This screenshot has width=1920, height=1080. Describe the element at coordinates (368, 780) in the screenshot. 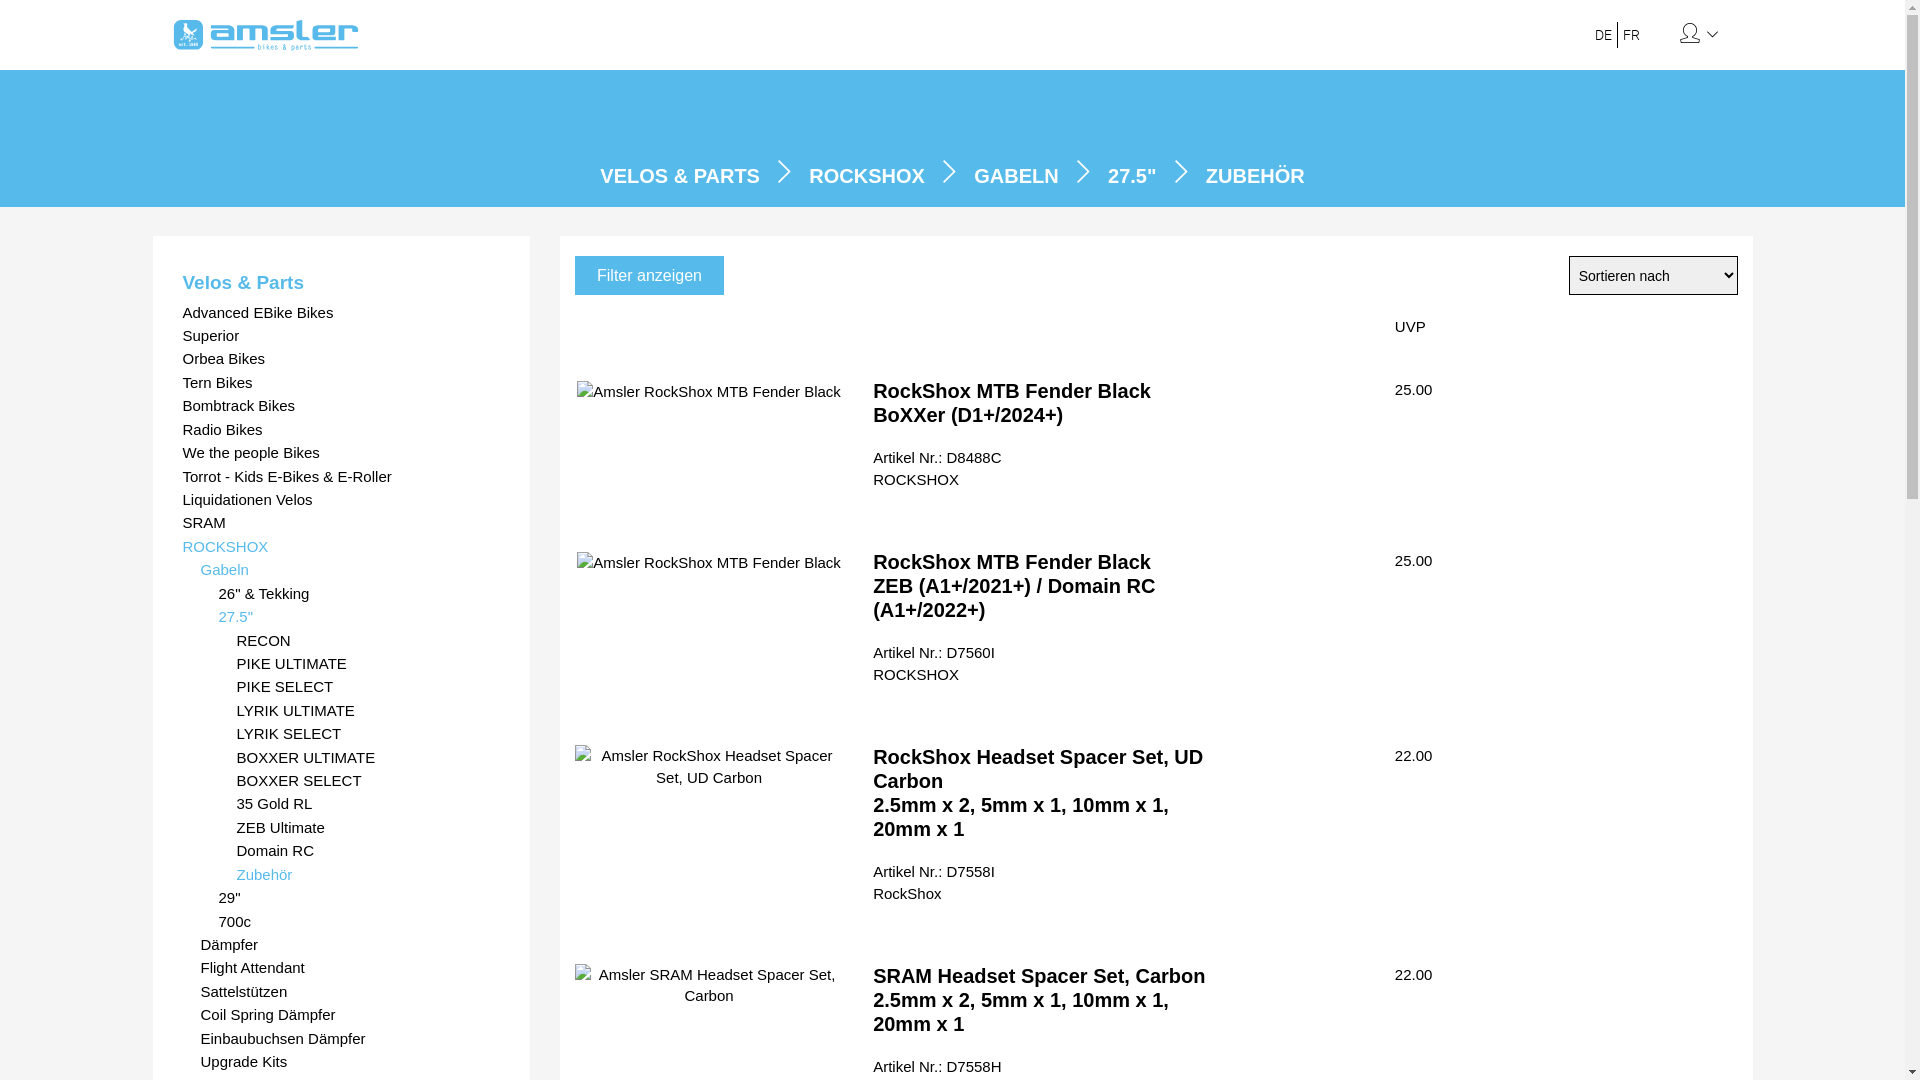

I see `BOXXER SELECT` at that location.